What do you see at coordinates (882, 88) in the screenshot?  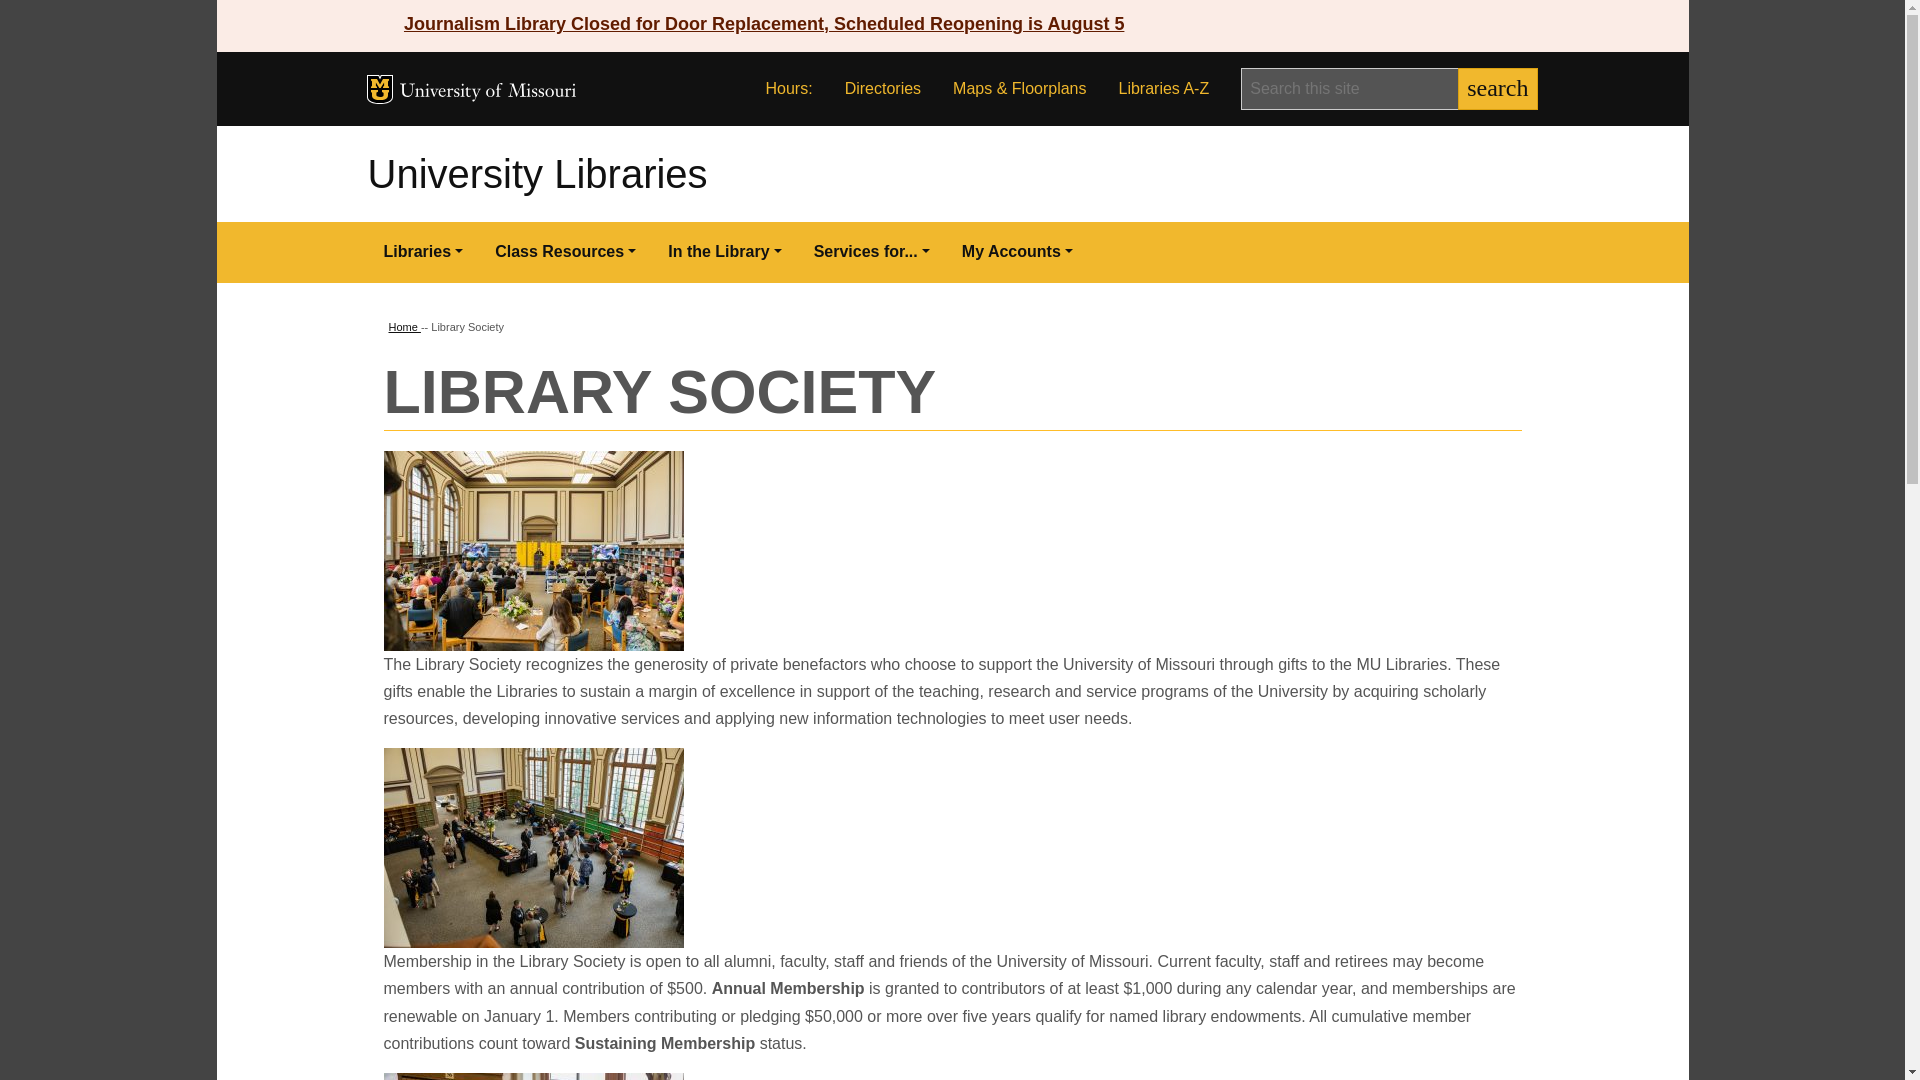 I see `Directories` at bounding box center [882, 88].